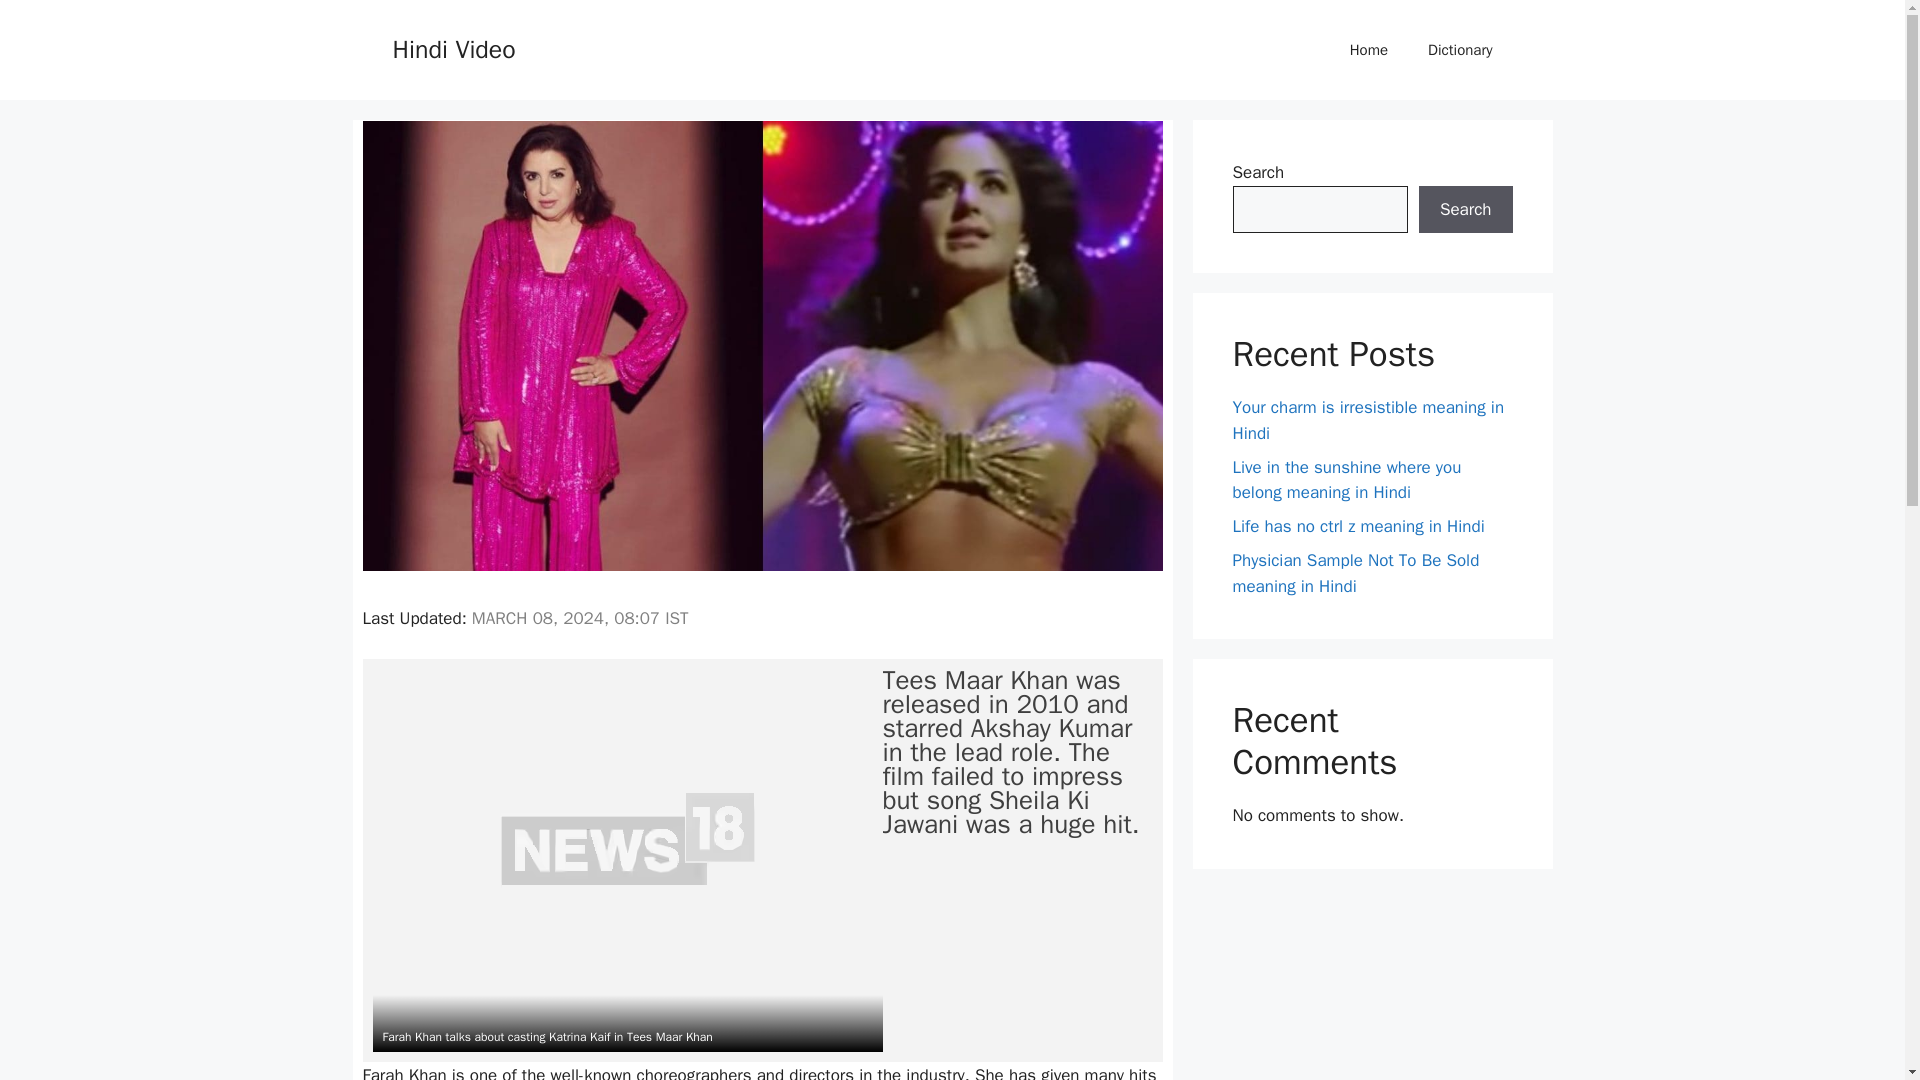 The width and height of the screenshot is (1920, 1080). Describe the element at coordinates (1346, 479) in the screenshot. I see `Live in the sunshine where you belong meaning in Hindi` at that location.